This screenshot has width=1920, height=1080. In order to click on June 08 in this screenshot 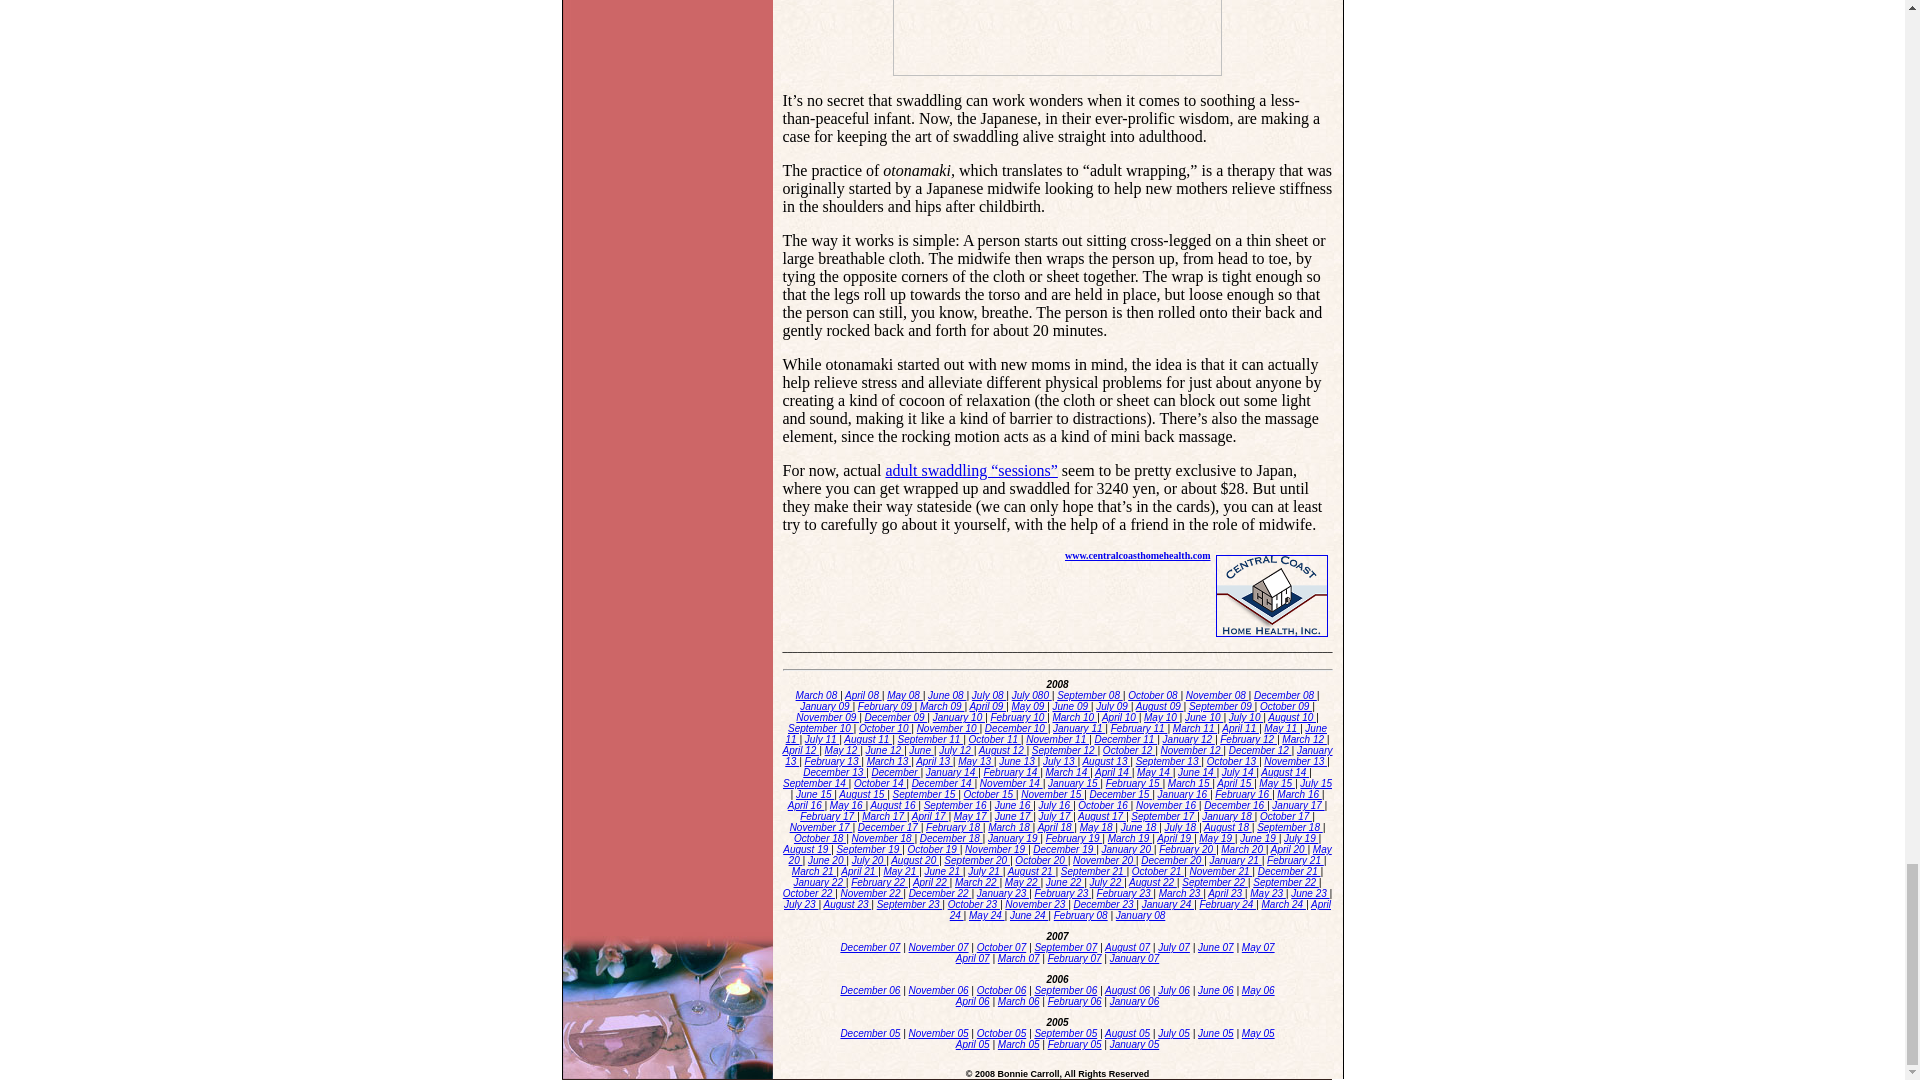, I will do `click(946, 695)`.